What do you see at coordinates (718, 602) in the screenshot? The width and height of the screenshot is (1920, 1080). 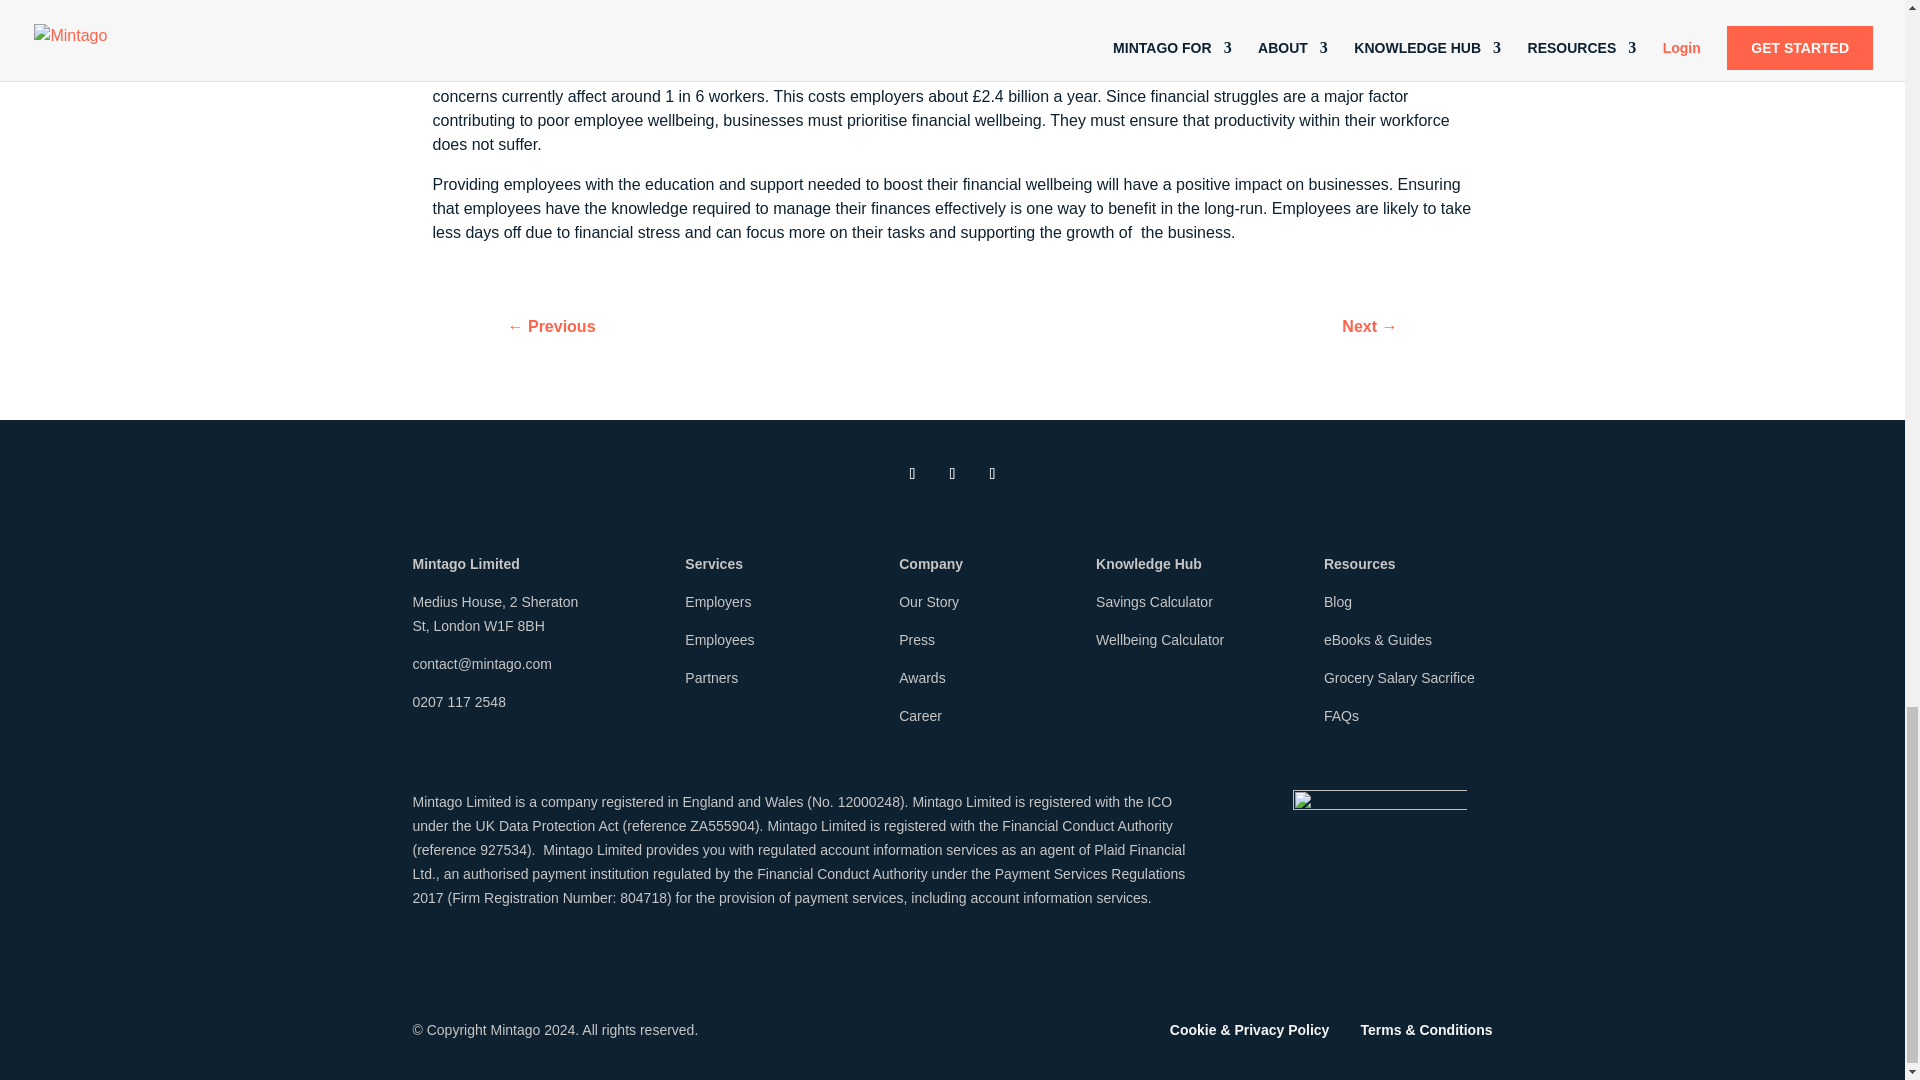 I see `Employers` at bounding box center [718, 602].